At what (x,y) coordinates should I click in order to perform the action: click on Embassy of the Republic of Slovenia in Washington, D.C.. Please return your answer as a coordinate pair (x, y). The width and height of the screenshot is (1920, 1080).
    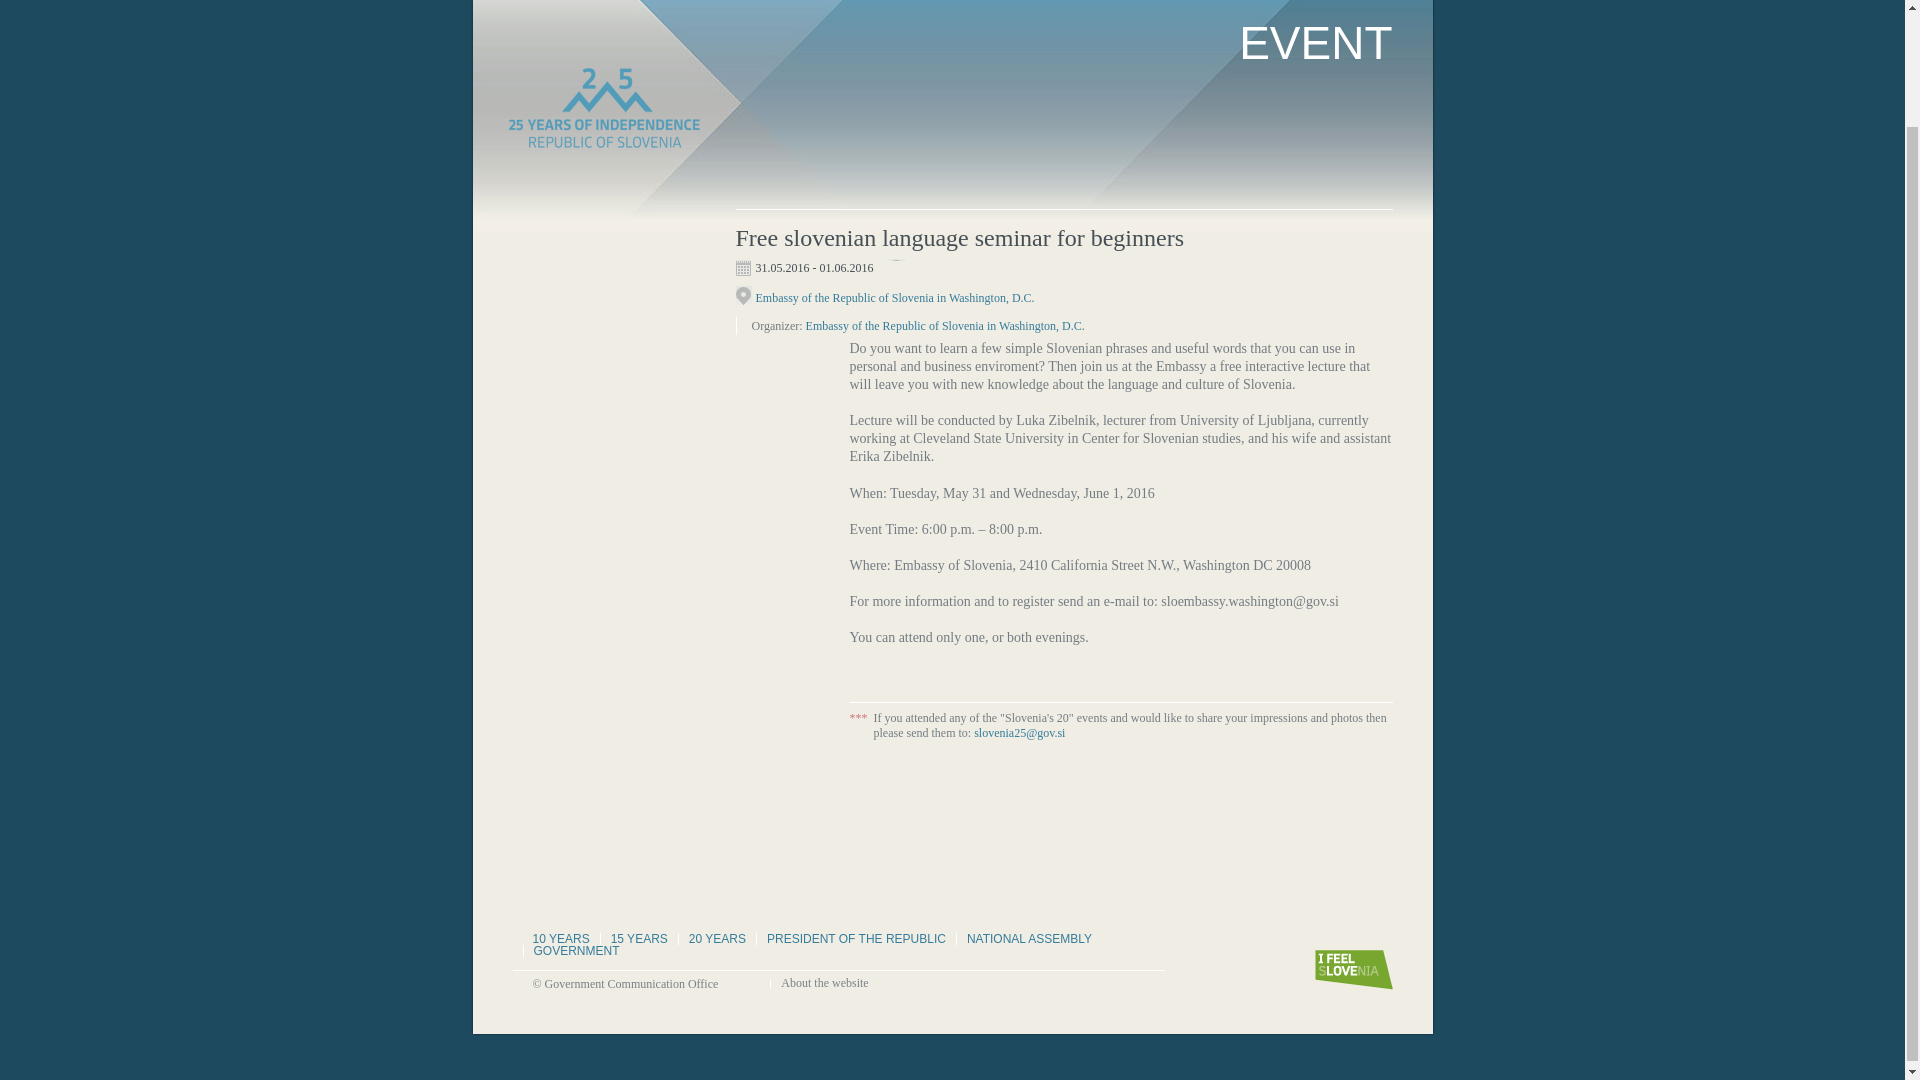
    Looking at the image, I should click on (895, 294).